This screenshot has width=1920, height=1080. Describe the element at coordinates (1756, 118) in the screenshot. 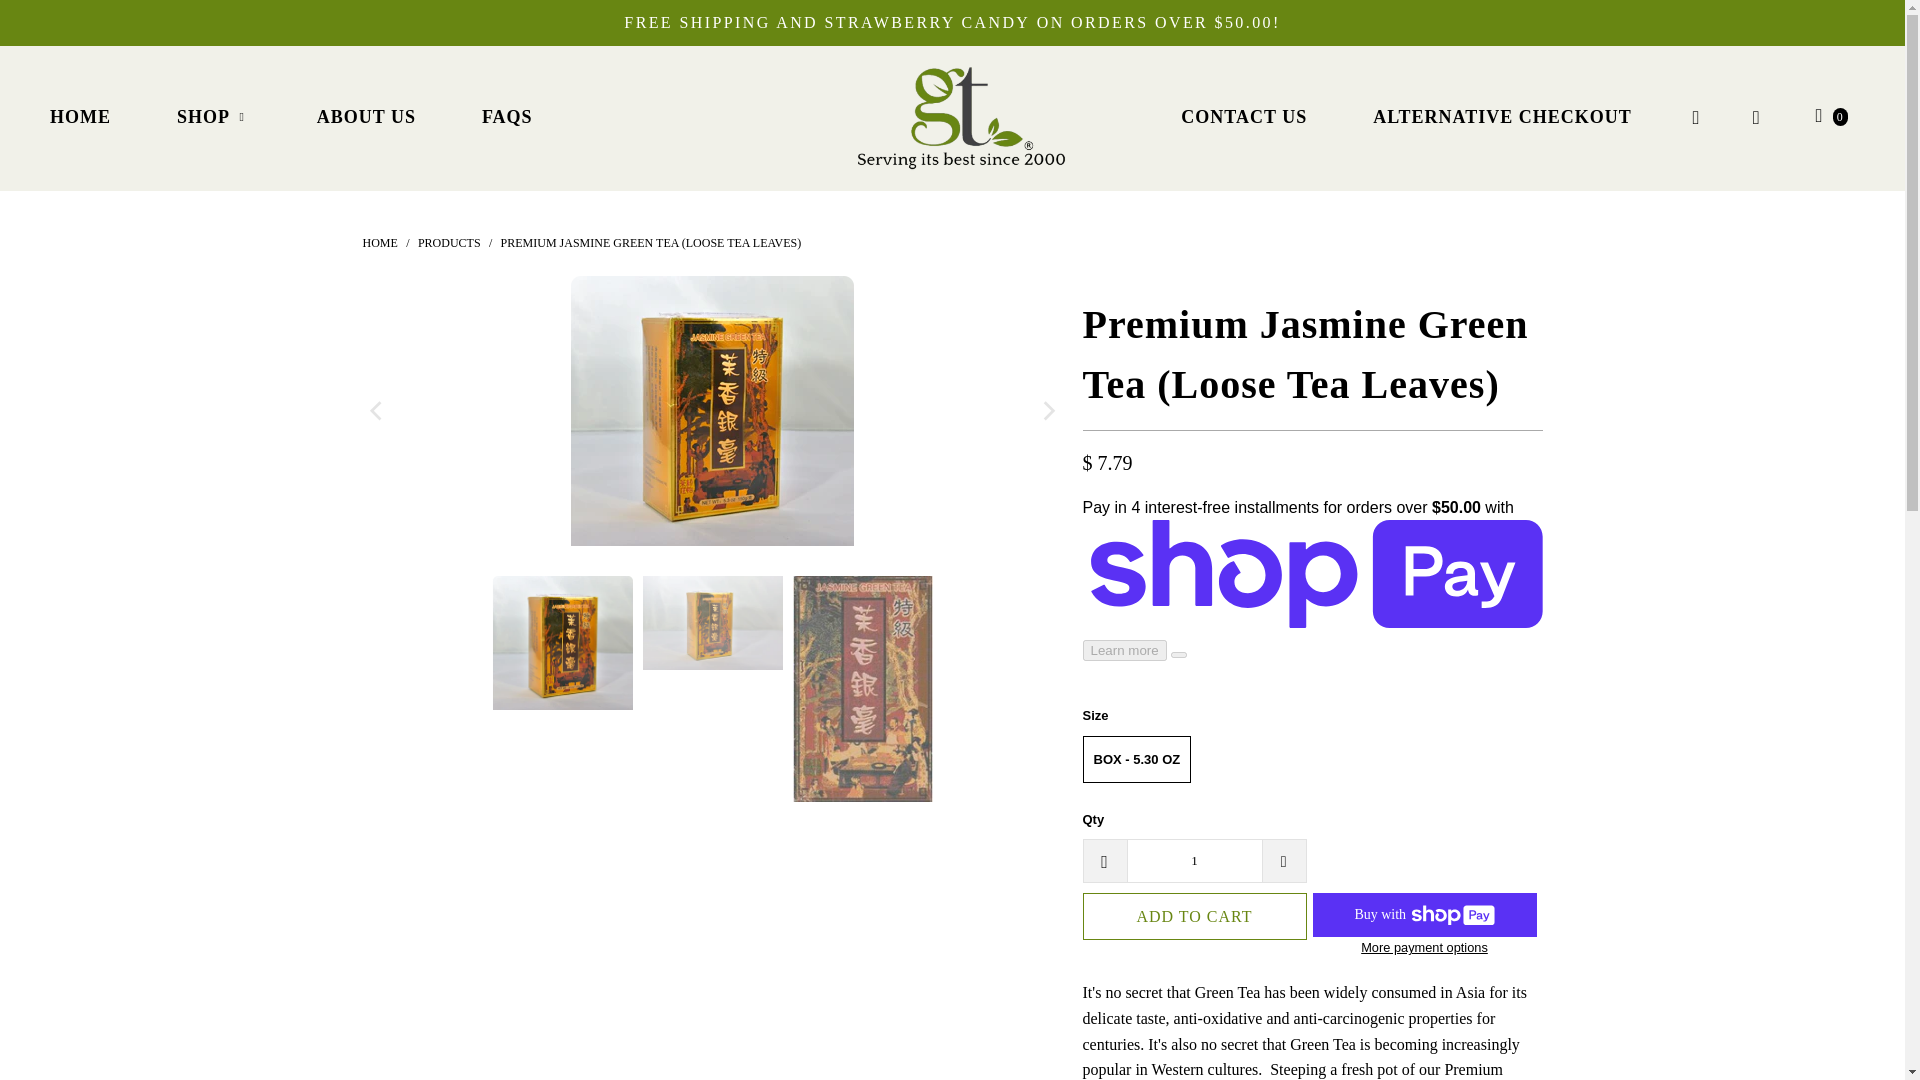

I see `My Account ` at that location.